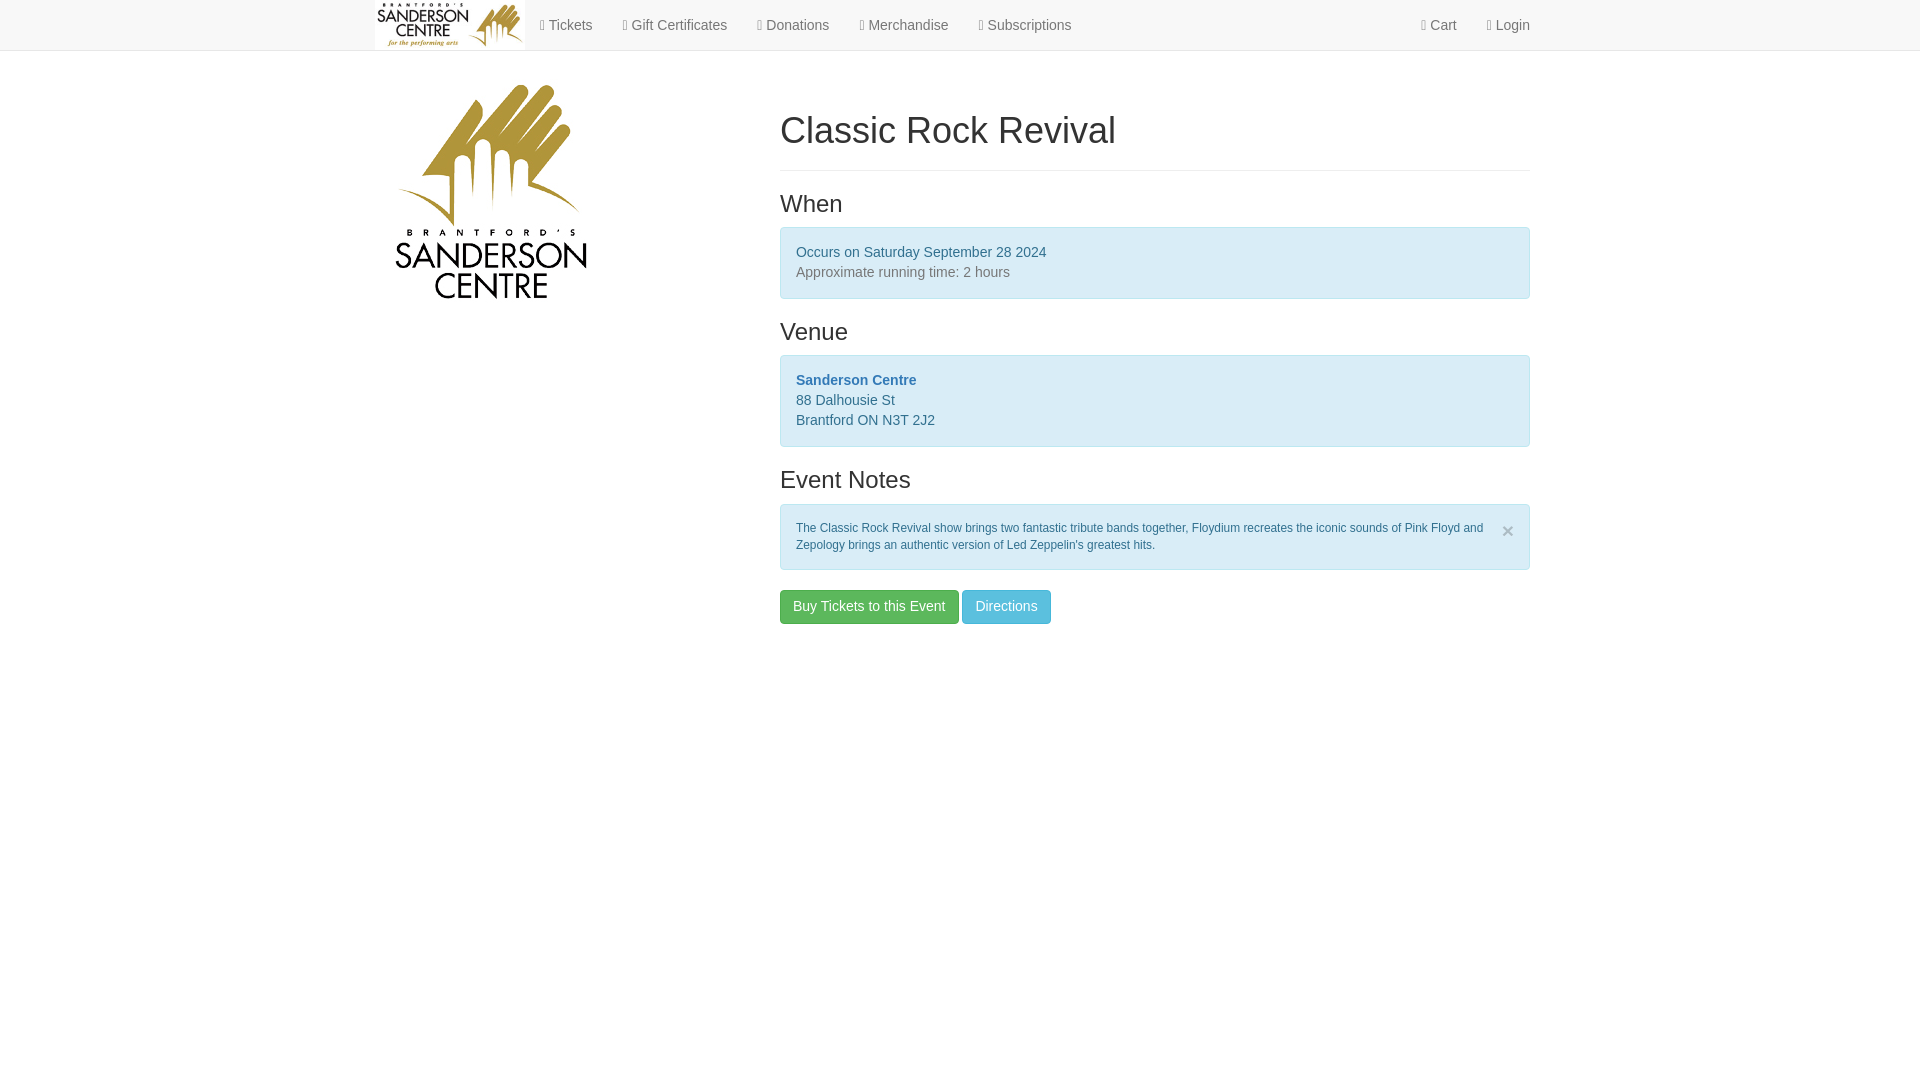 The image size is (1920, 1080). What do you see at coordinates (1508, 24) in the screenshot?
I see `Login` at bounding box center [1508, 24].